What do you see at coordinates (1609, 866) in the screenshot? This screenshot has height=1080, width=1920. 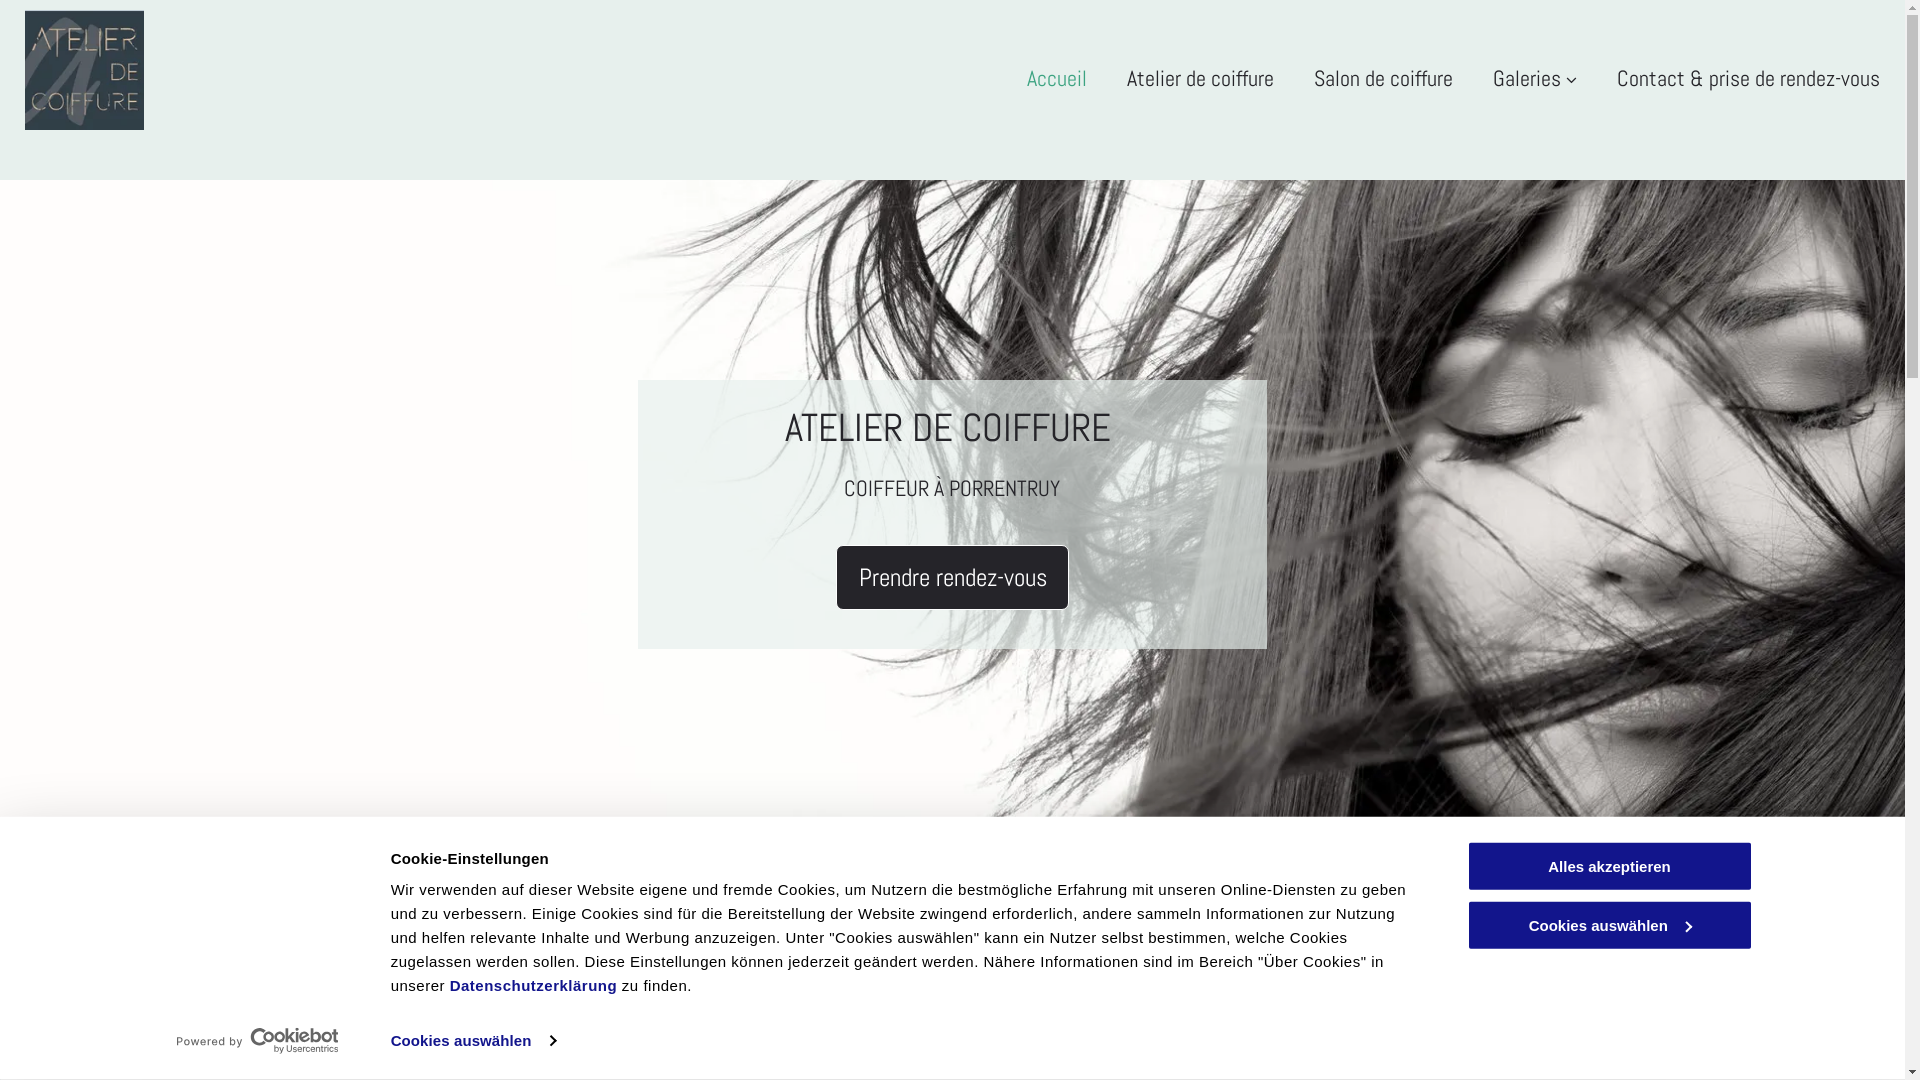 I see `Alles akzeptieren` at bounding box center [1609, 866].